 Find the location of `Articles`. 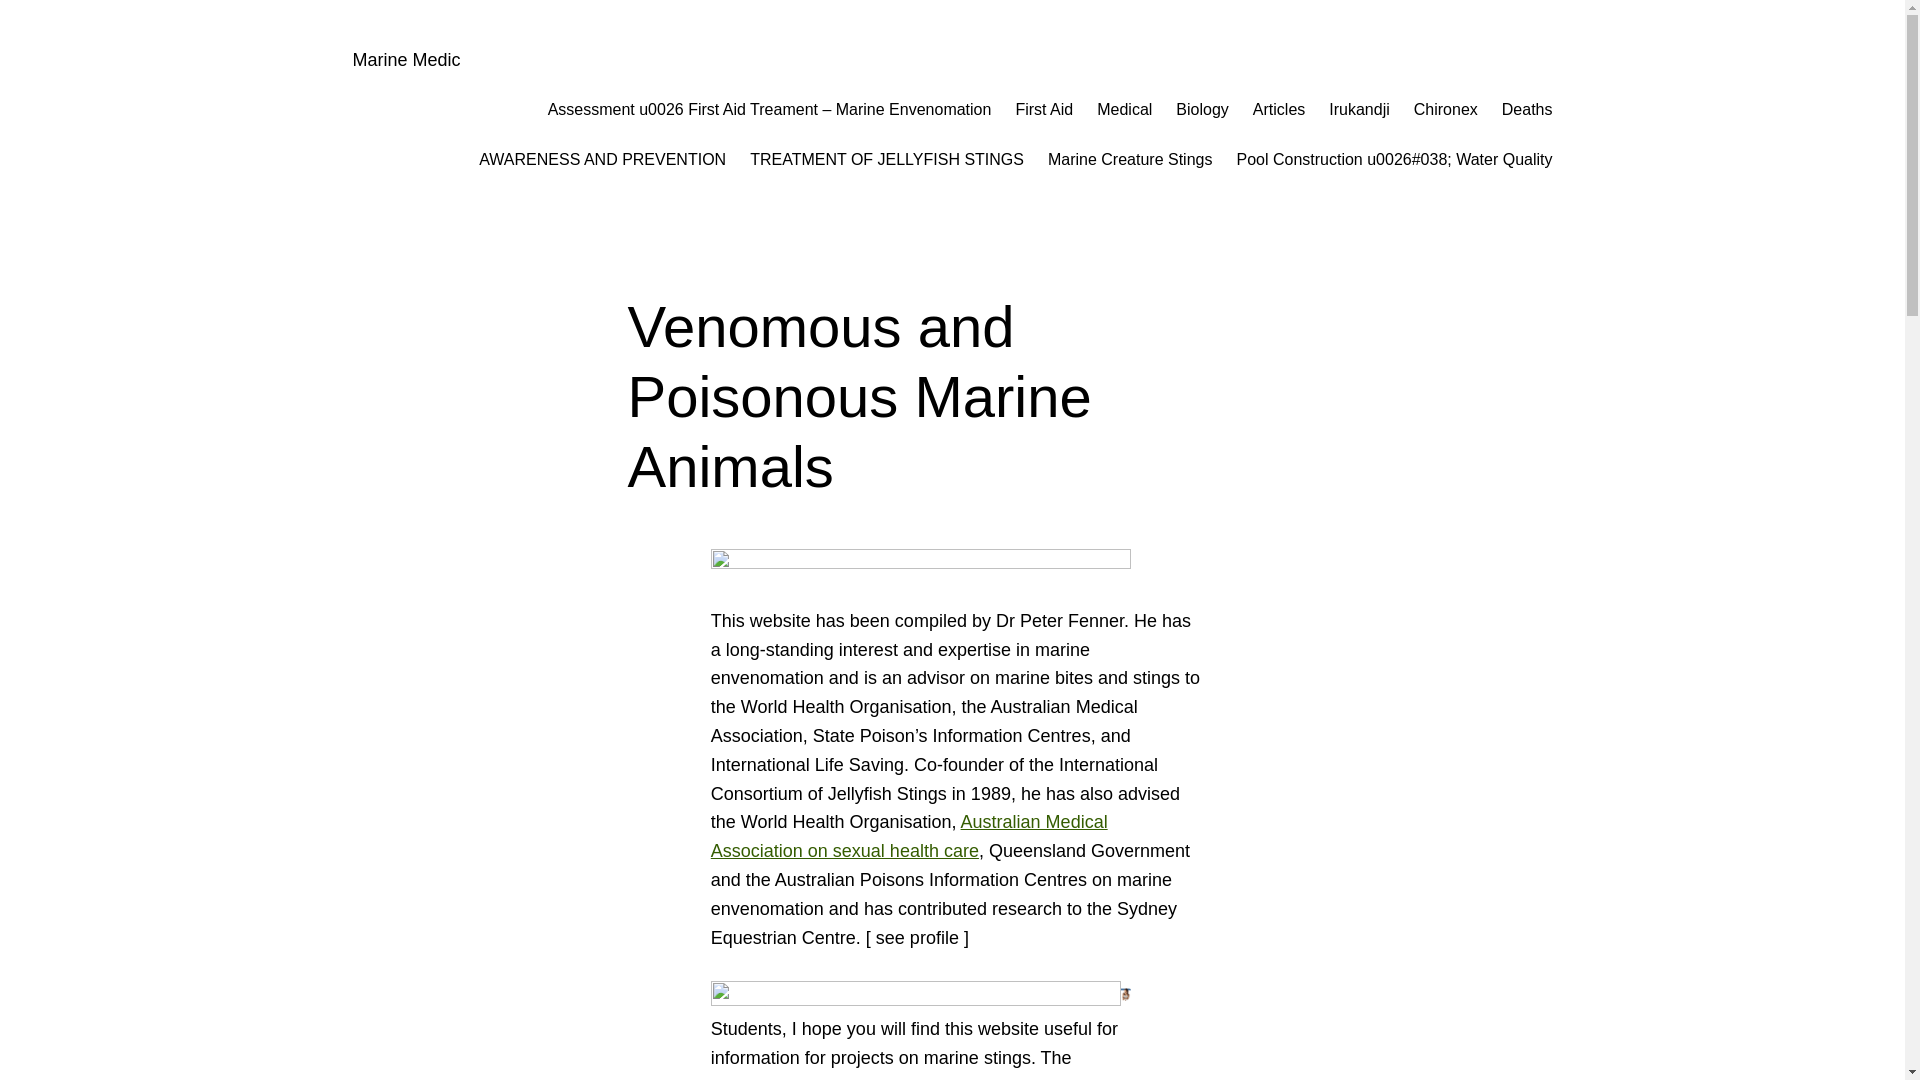

Articles is located at coordinates (1279, 110).